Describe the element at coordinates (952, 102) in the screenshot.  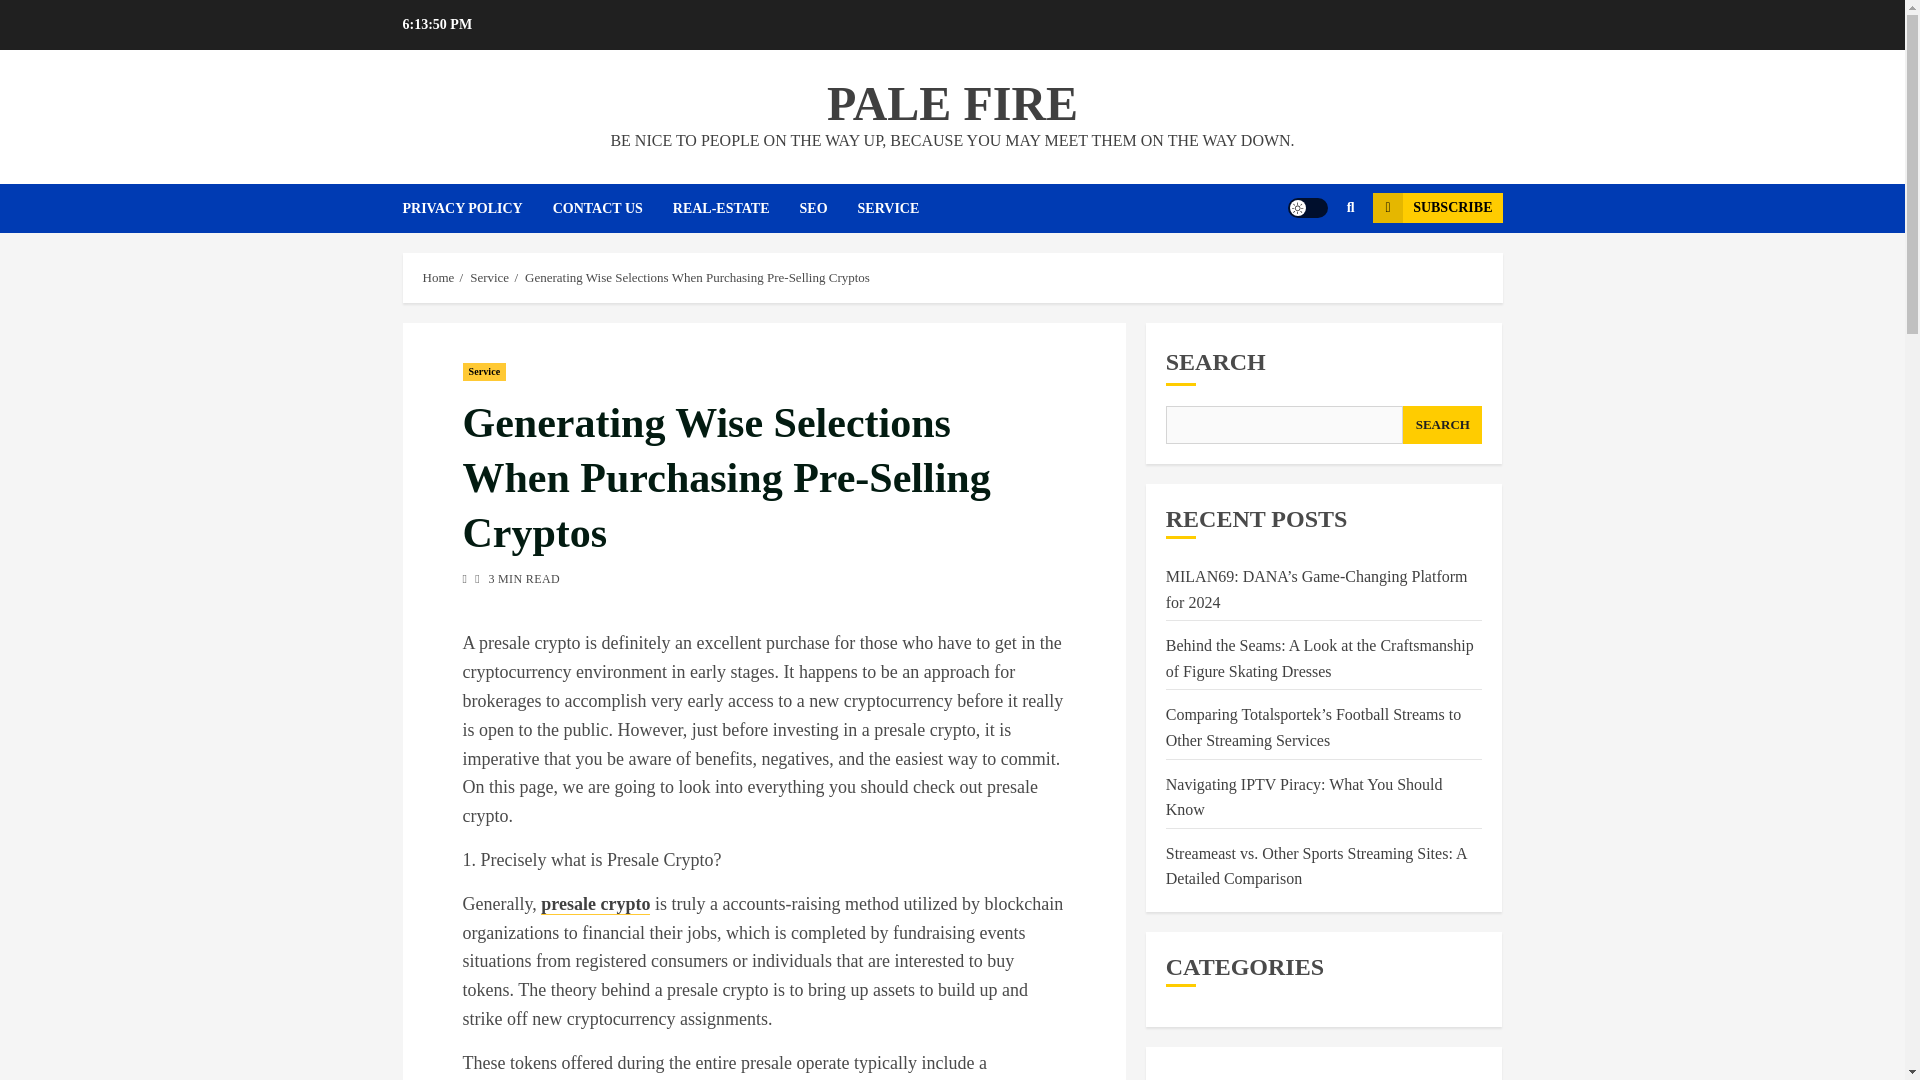
I see `PALE FIRE` at that location.